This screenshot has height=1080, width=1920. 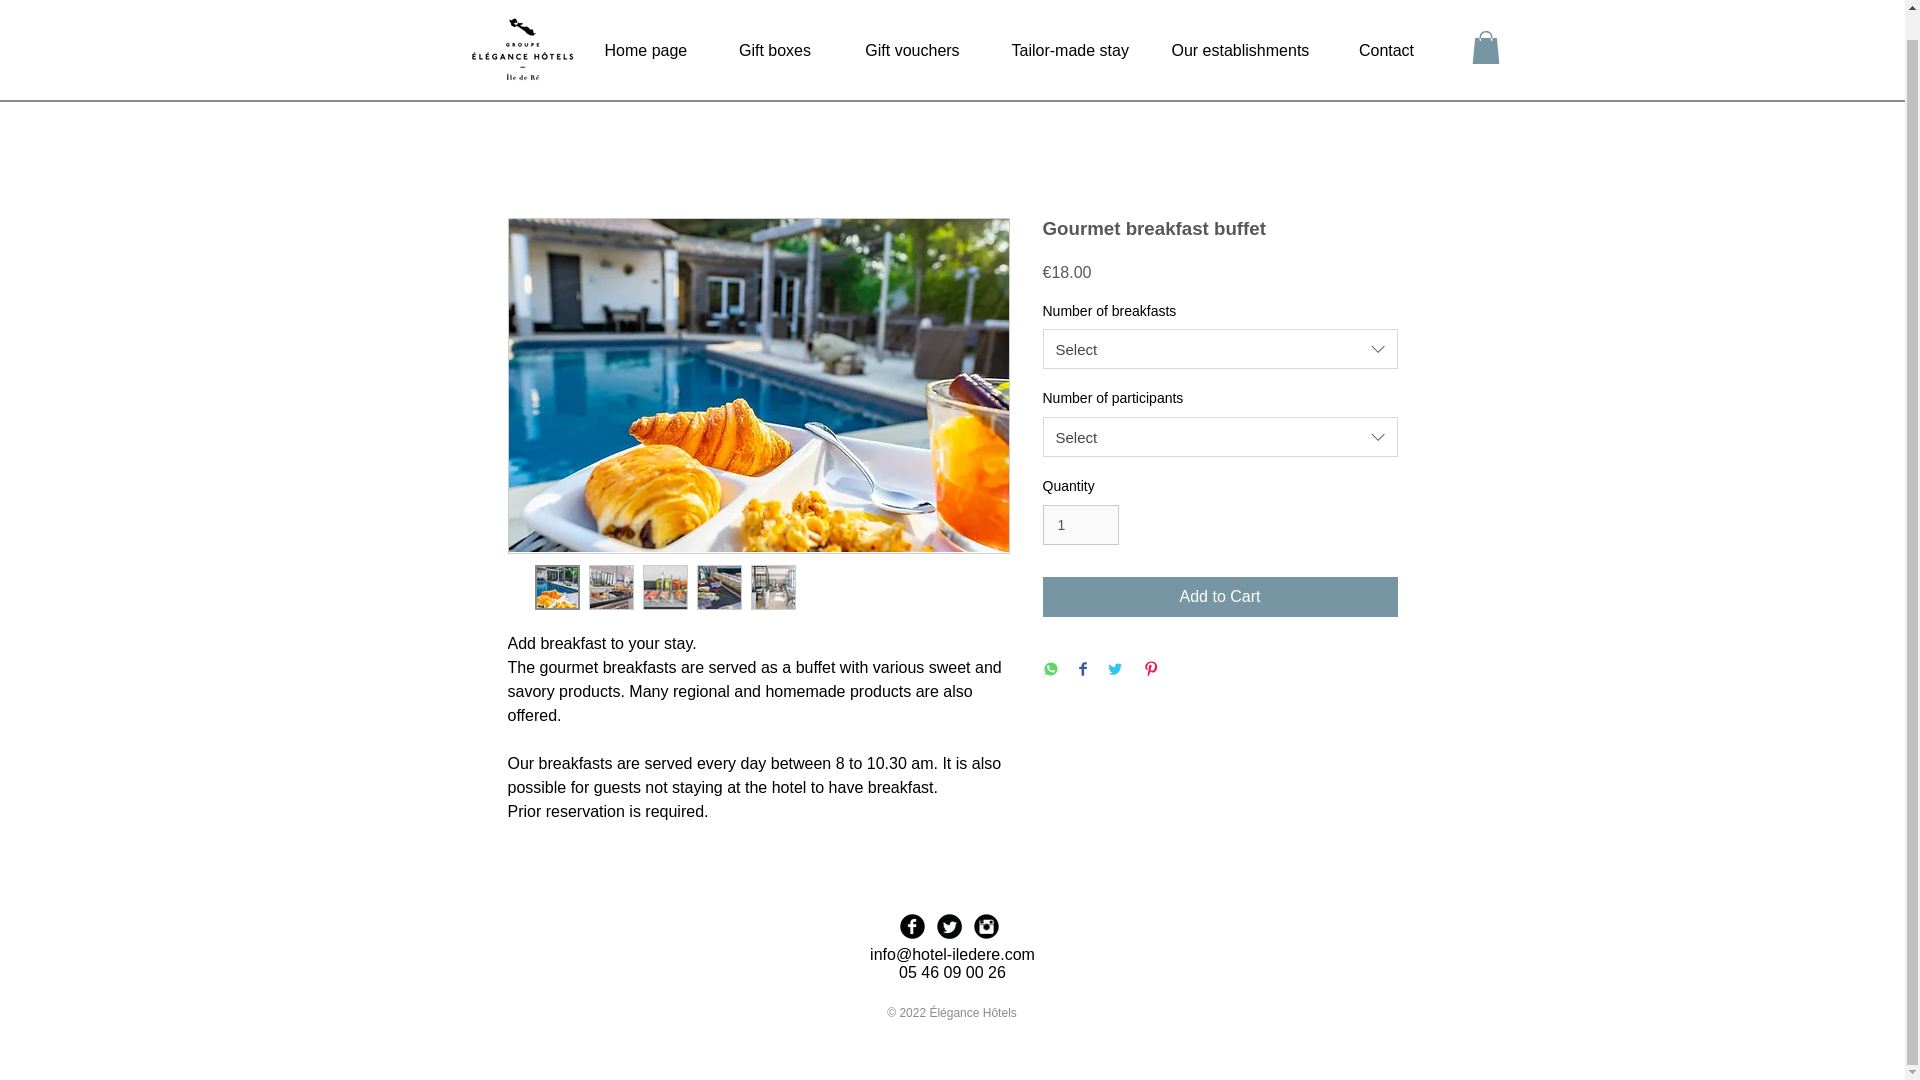 What do you see at coordinates (1220, 596) in the screenshot?
I see `Add to Cart` at bounding box center [1220, 596].